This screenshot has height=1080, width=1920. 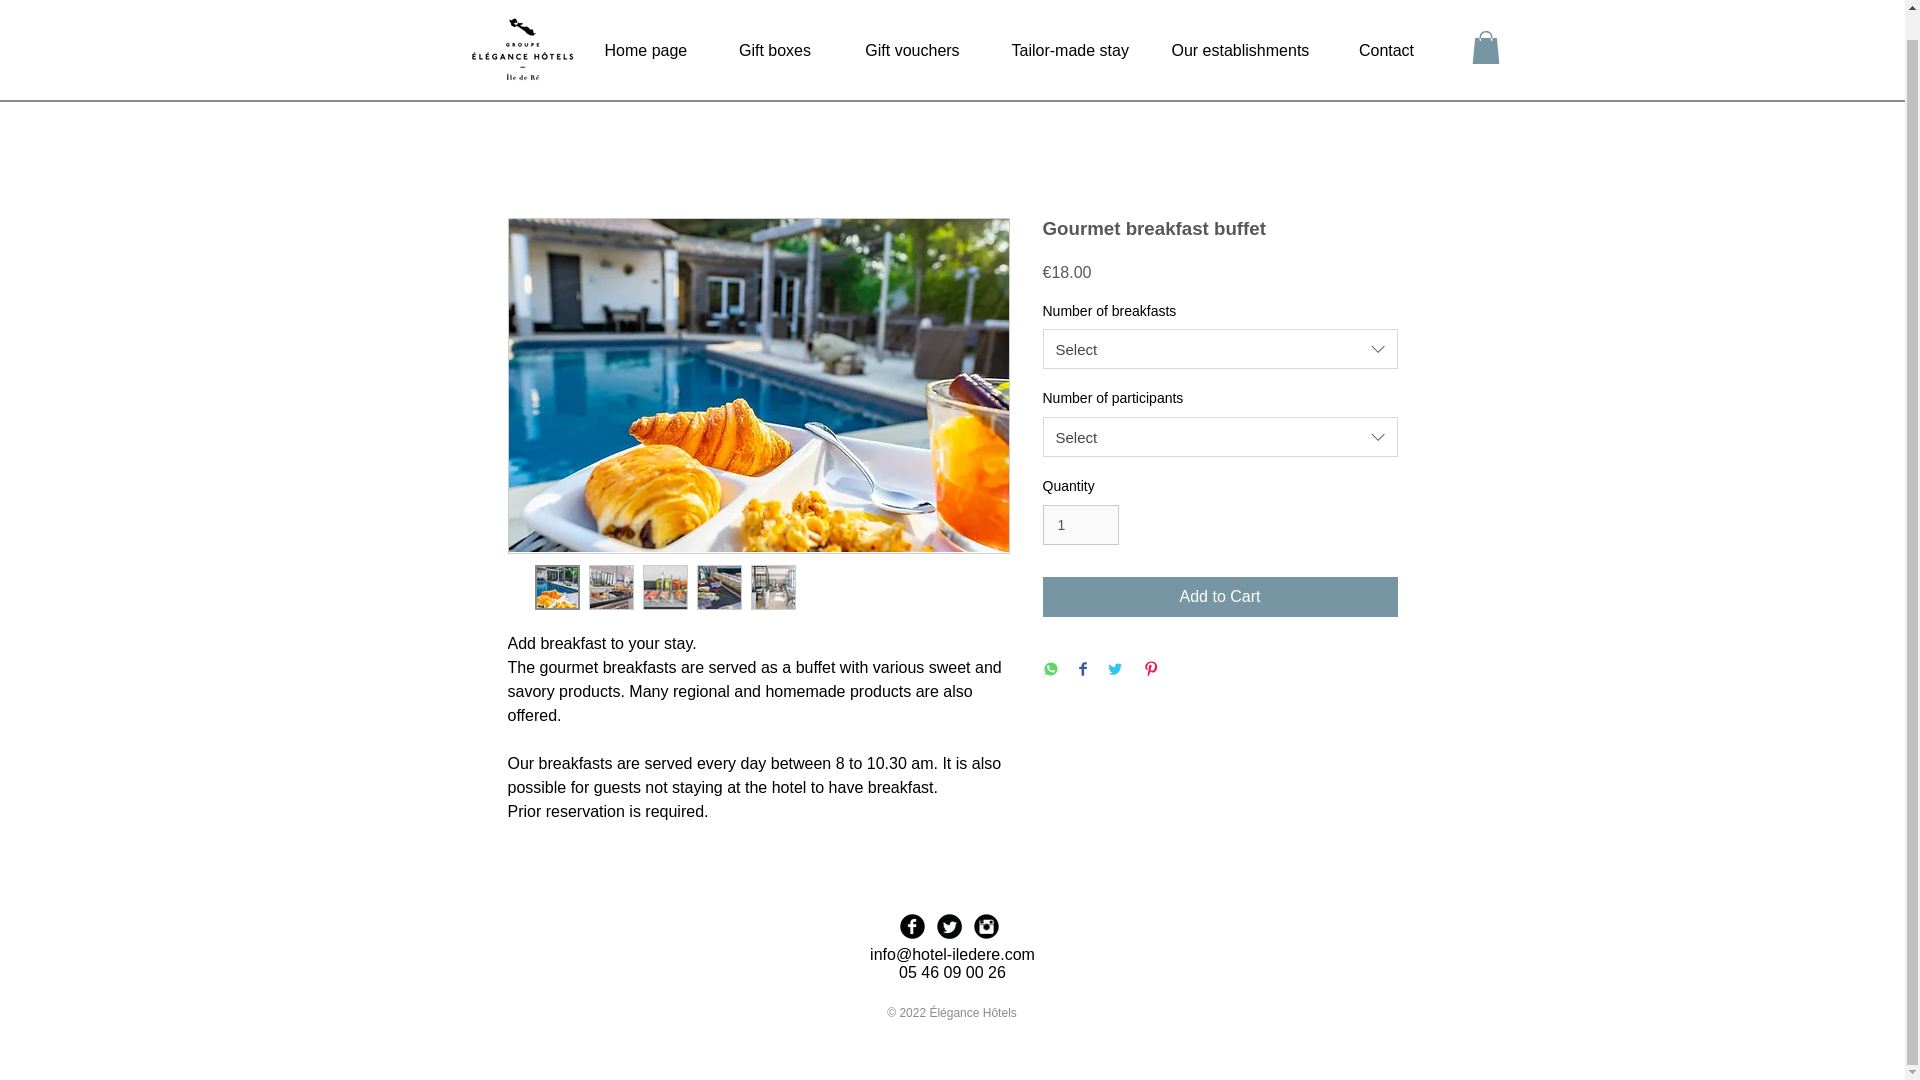 What do you see at coordinates (1220, 596) in the screenshot?
I see `Add to Cart` at bounding box center [1220, 596].